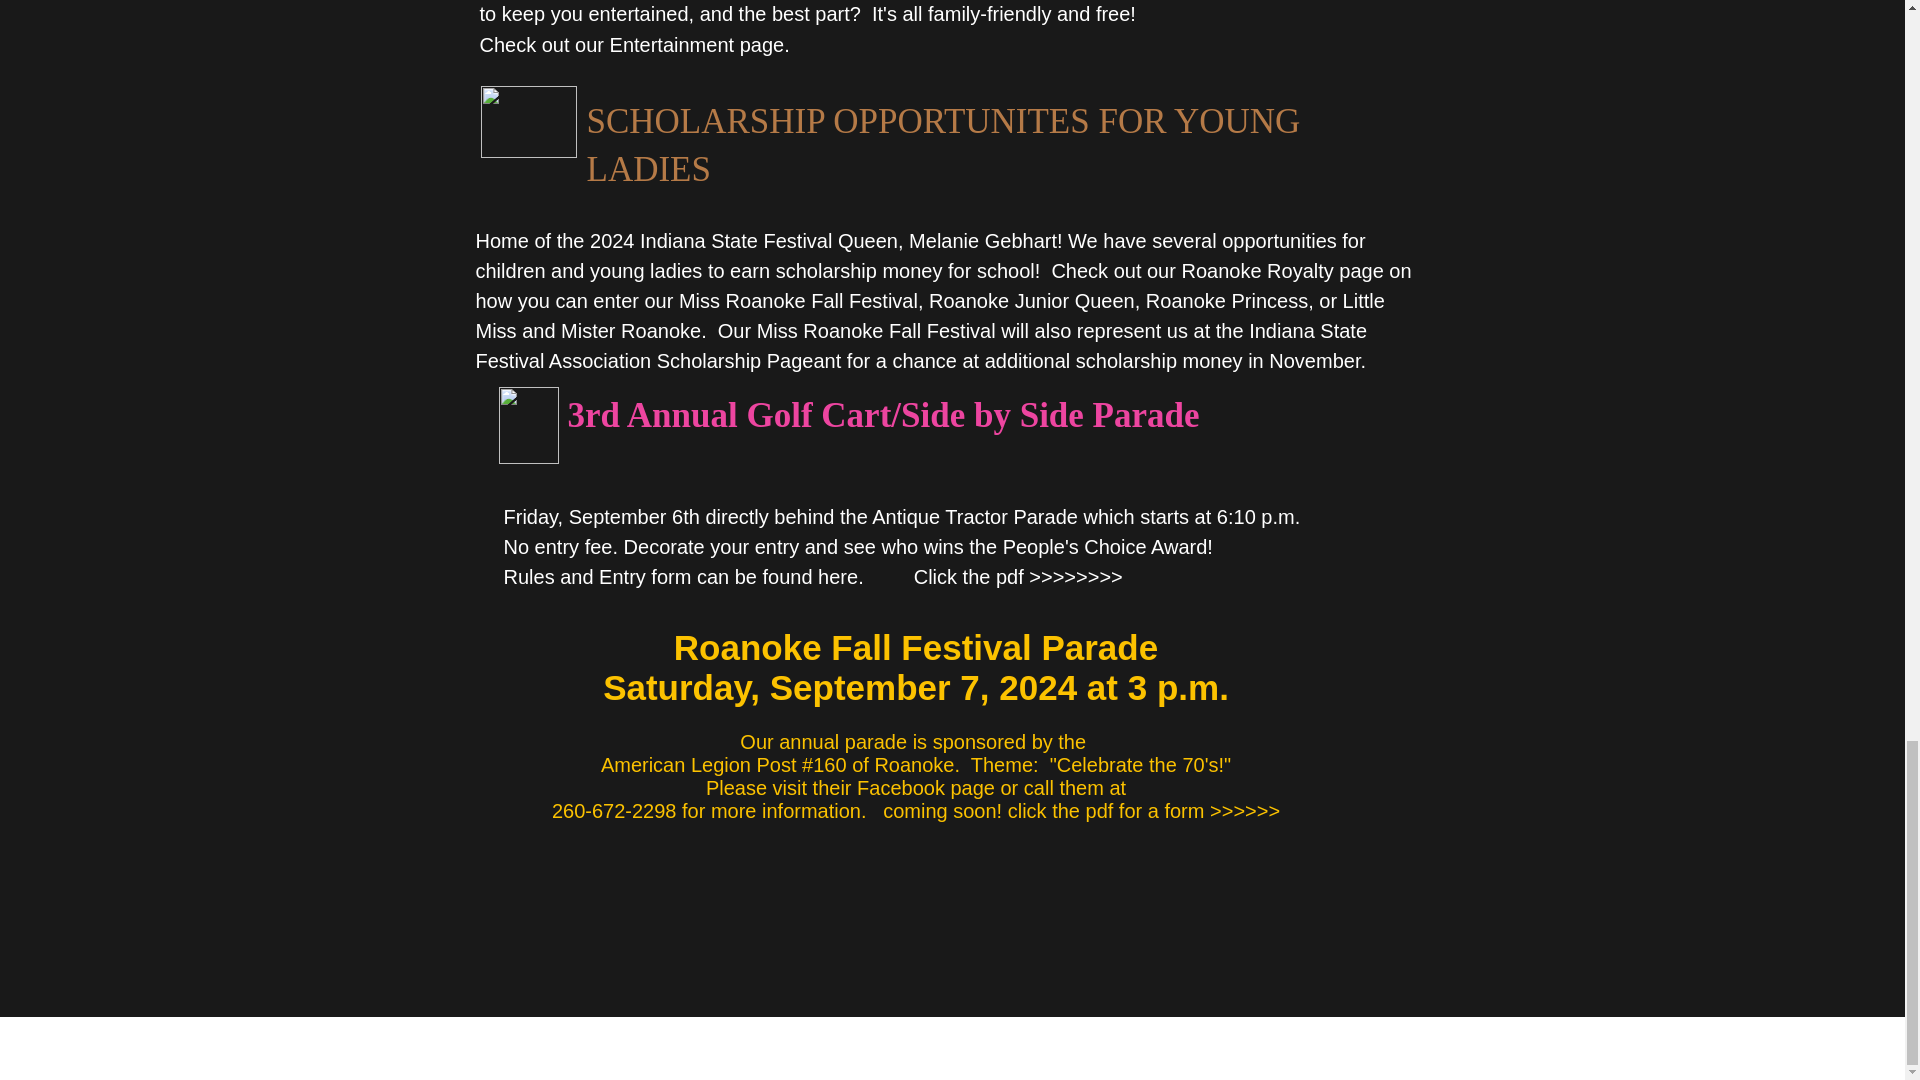  I want to click on Golf Cart Parade Entry.pdf, so click(1364, 552).